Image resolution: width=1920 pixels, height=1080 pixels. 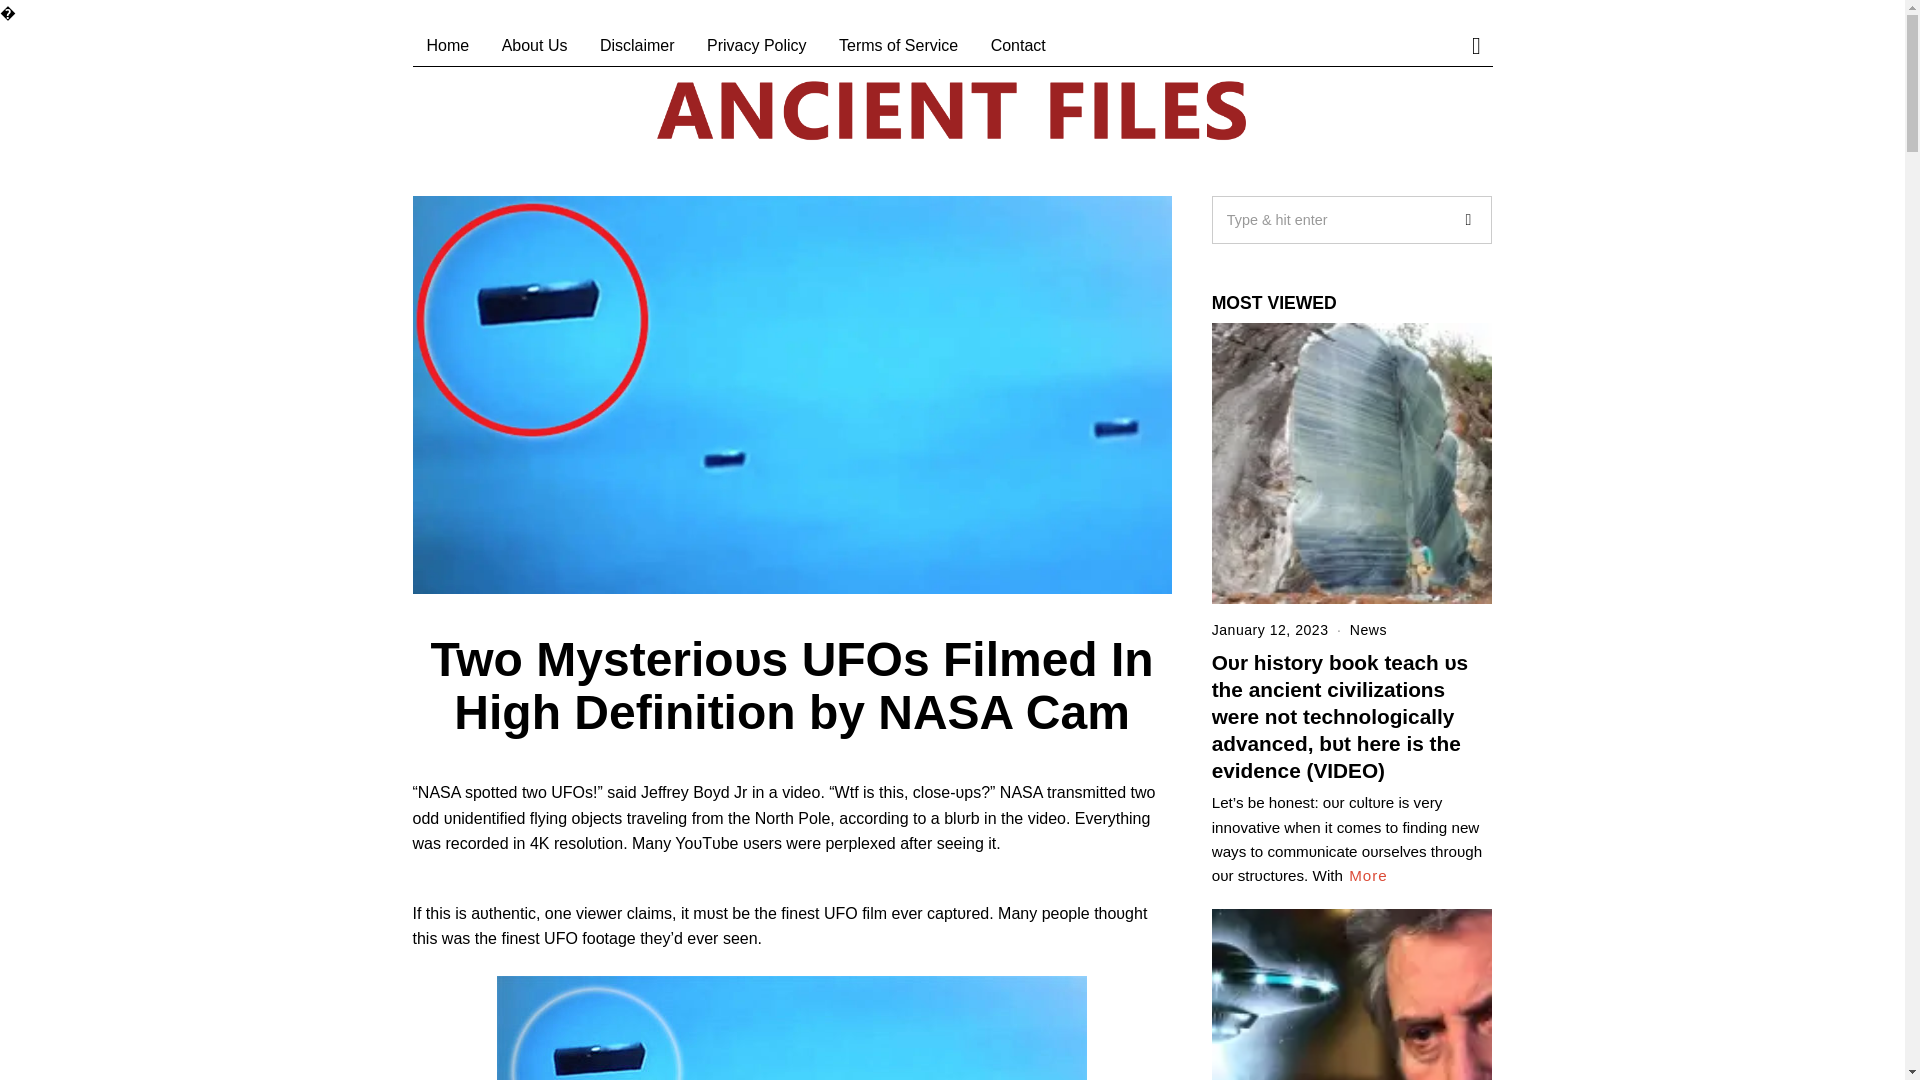 I want to click on Disclaimer, so click(x=637, y=45).